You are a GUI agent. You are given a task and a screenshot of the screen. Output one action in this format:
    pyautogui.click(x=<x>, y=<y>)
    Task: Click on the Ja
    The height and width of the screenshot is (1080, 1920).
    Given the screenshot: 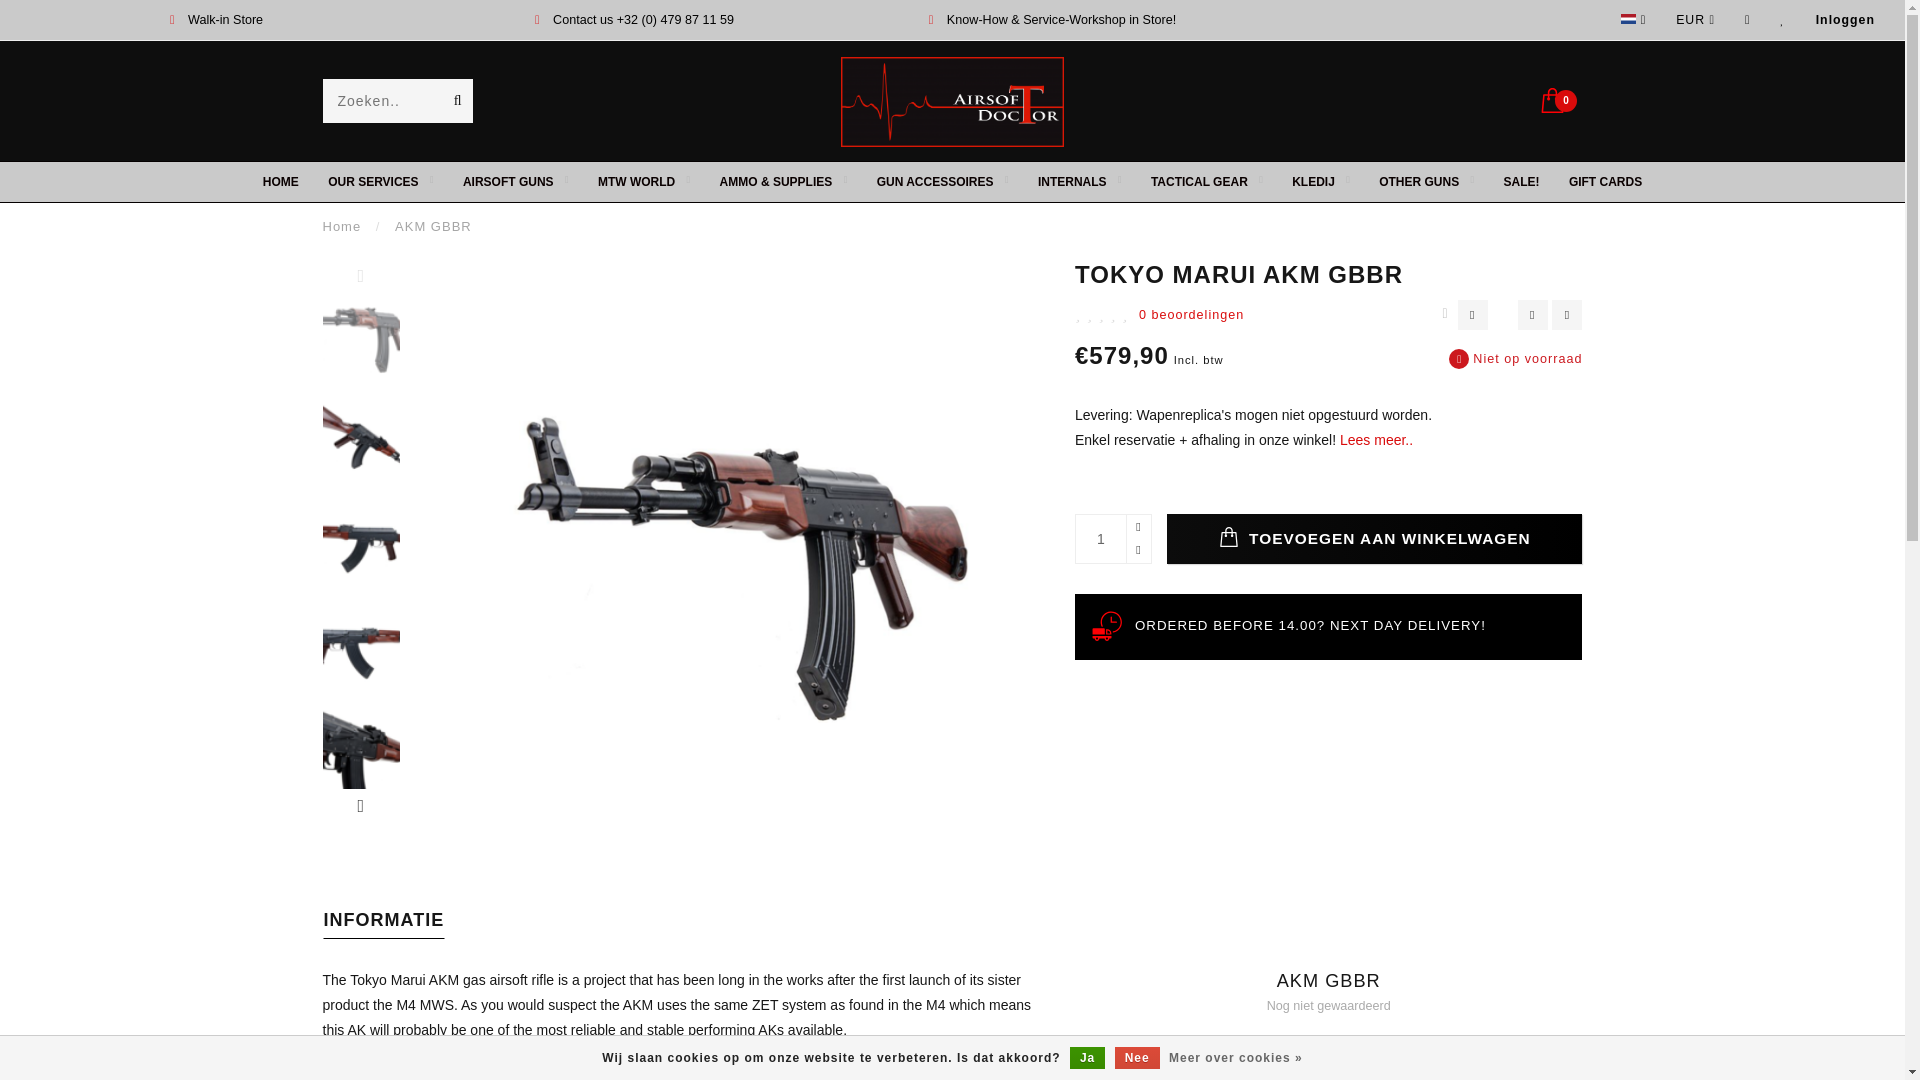 What is the action you would take?
    pyautogui.click(x=1087, y=1058)
    